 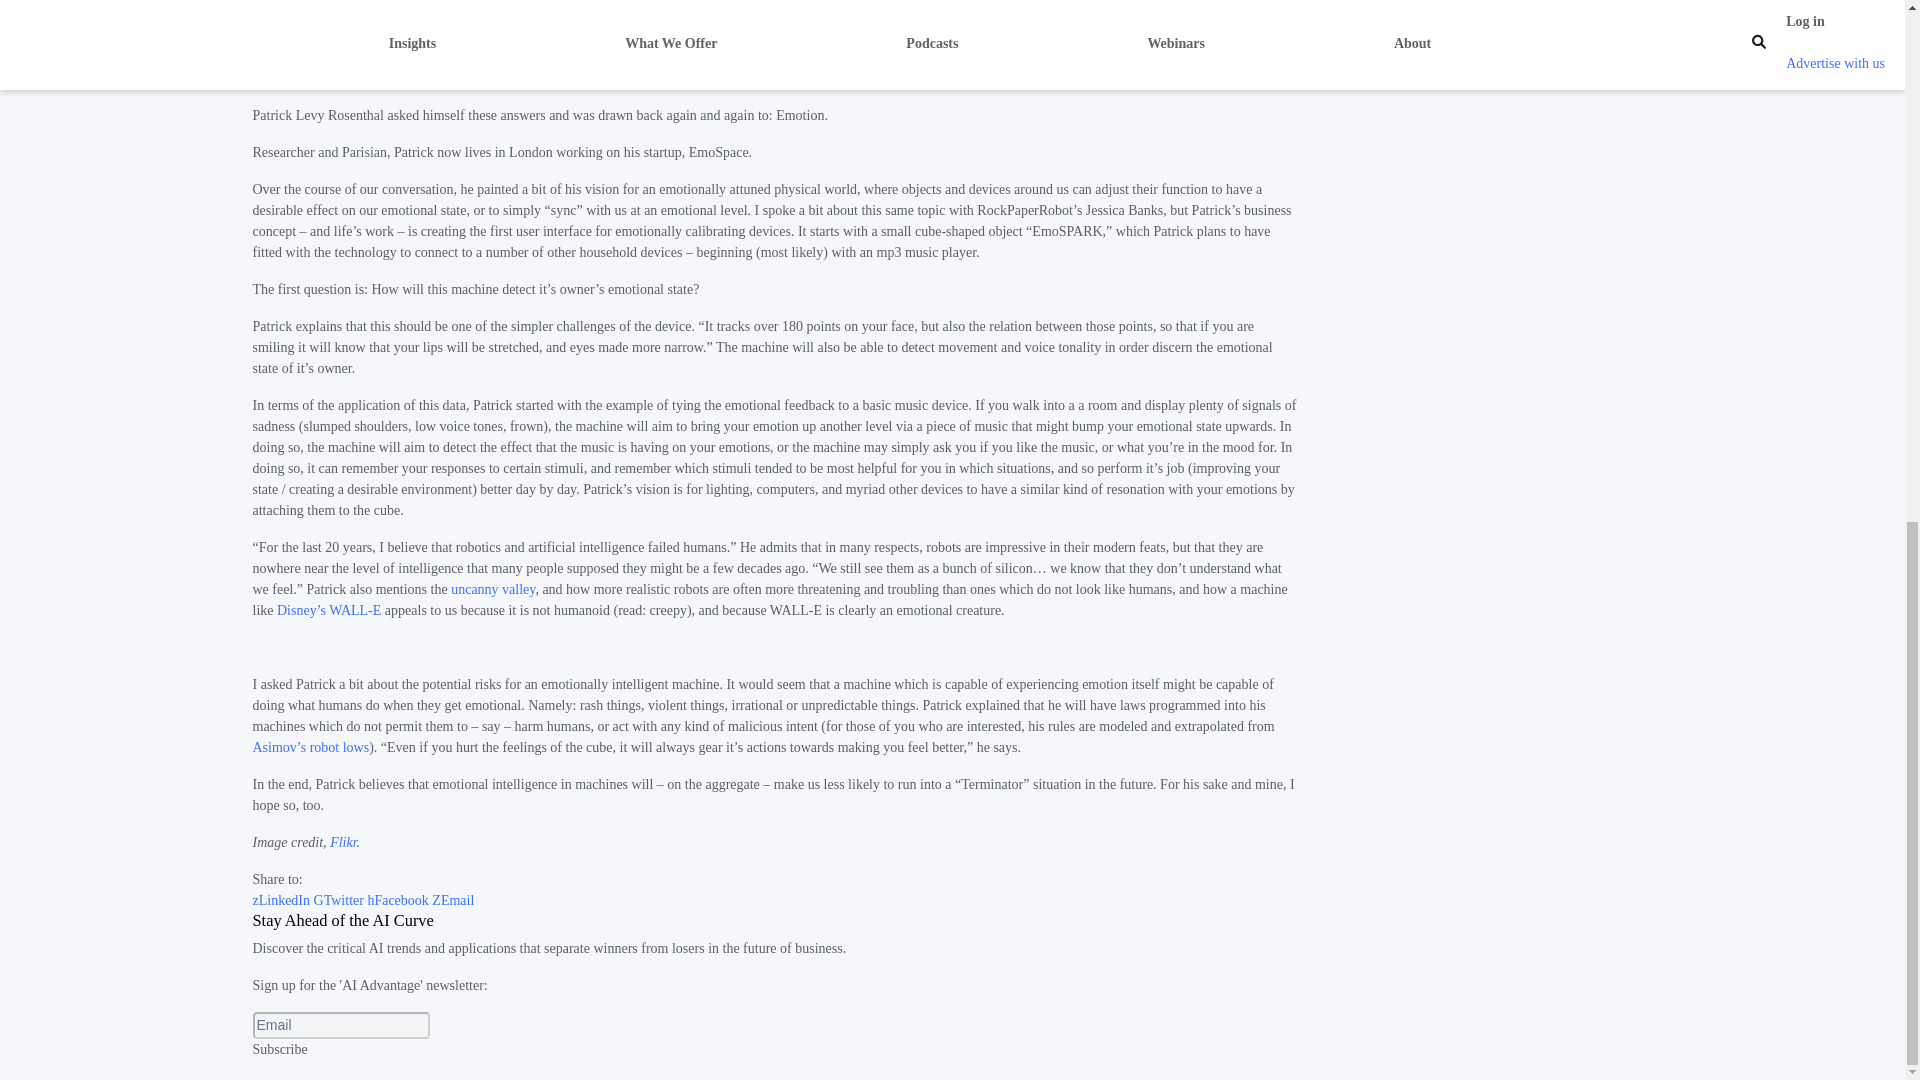 I want to click on Assimov robot laws, so click(x=310, y=746).